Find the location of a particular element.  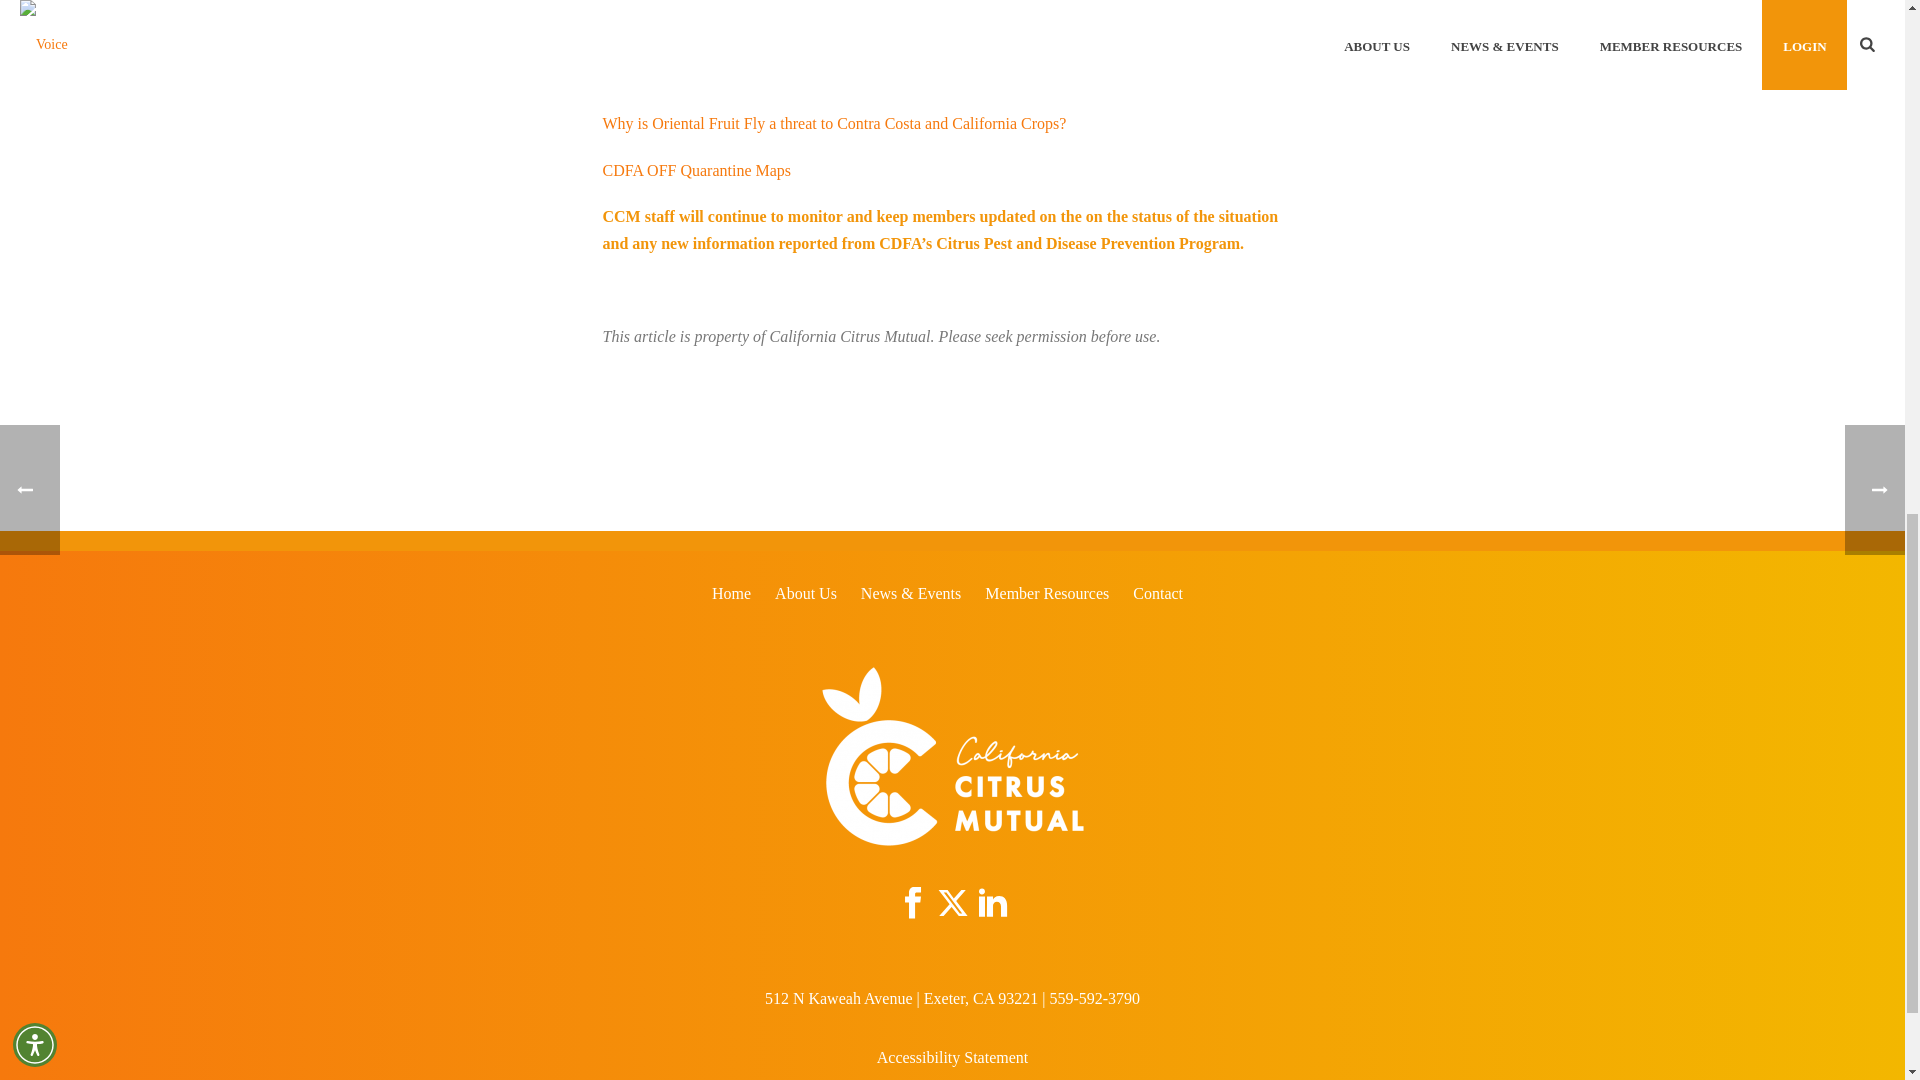

logo-white is located at coordinates (952, 756).